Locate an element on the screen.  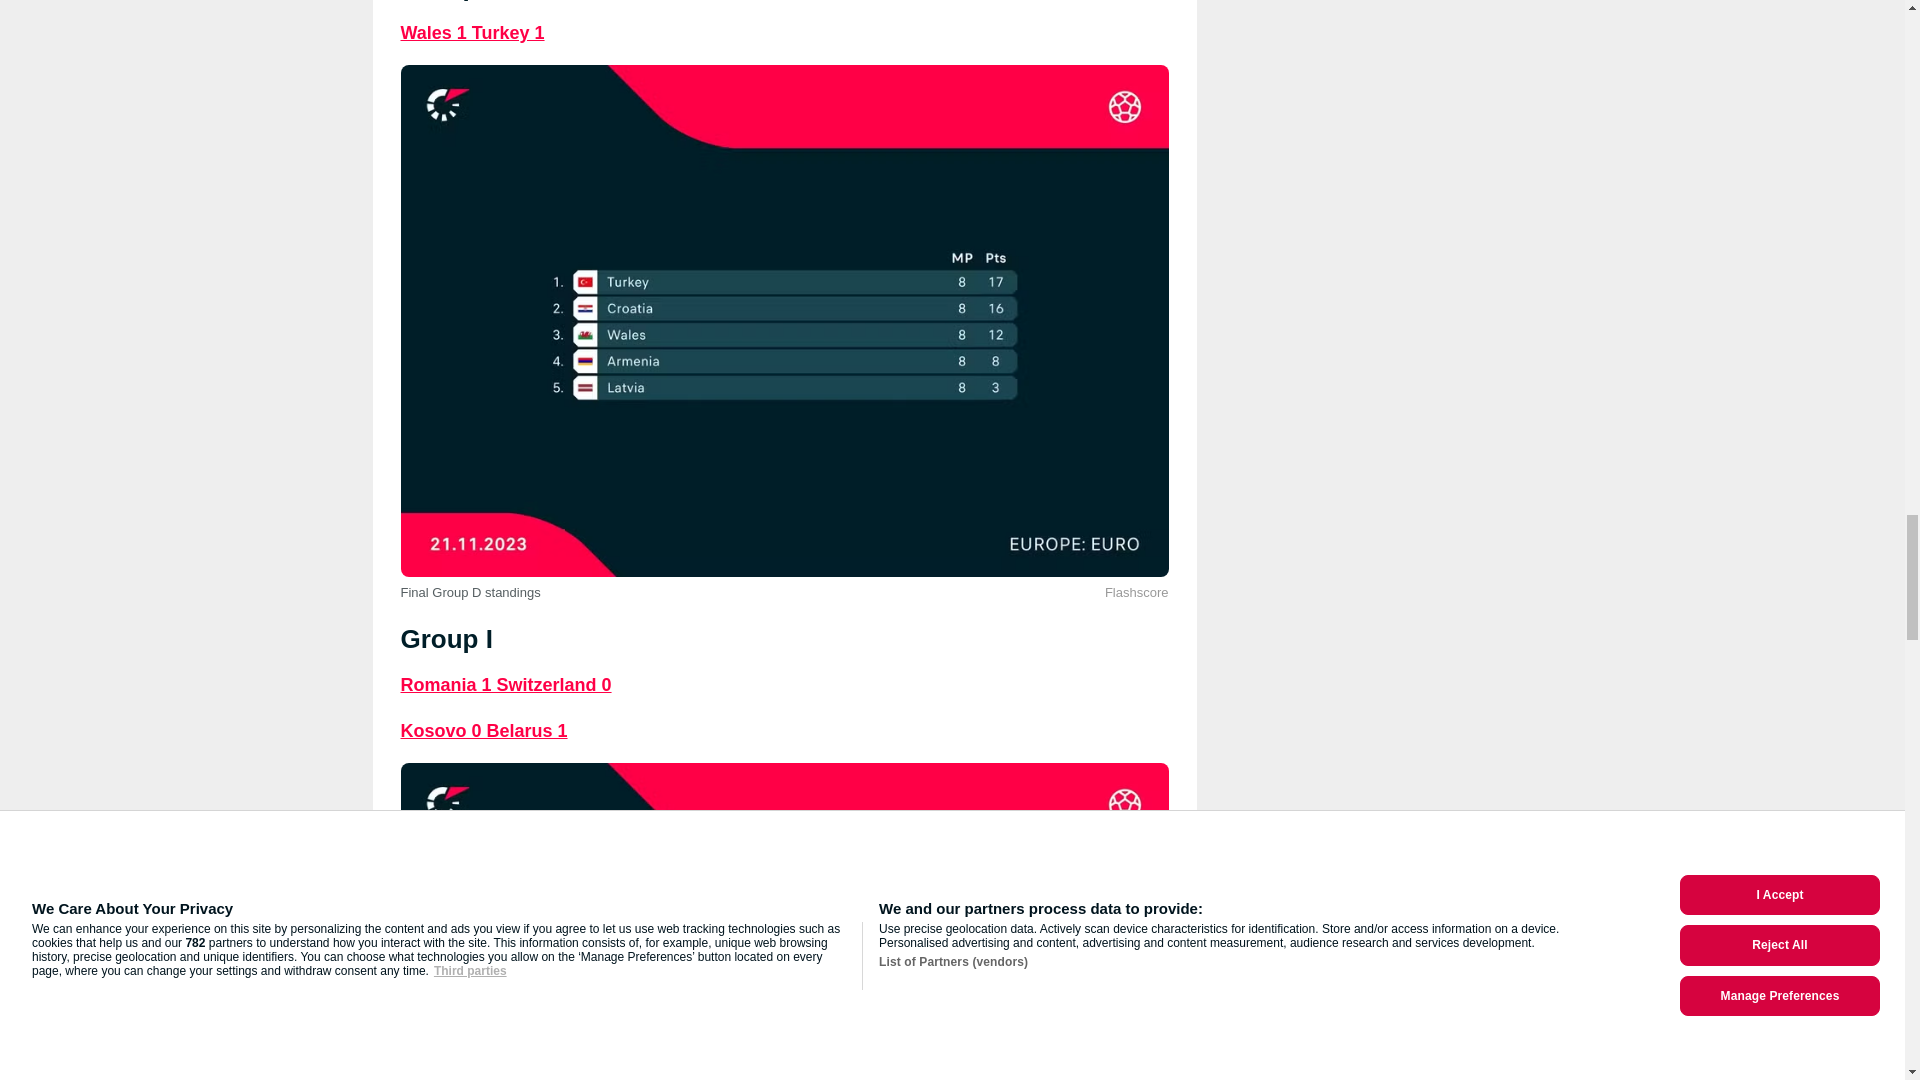
Wales 1 Turkey 1 is located at coordinates (471, 32).